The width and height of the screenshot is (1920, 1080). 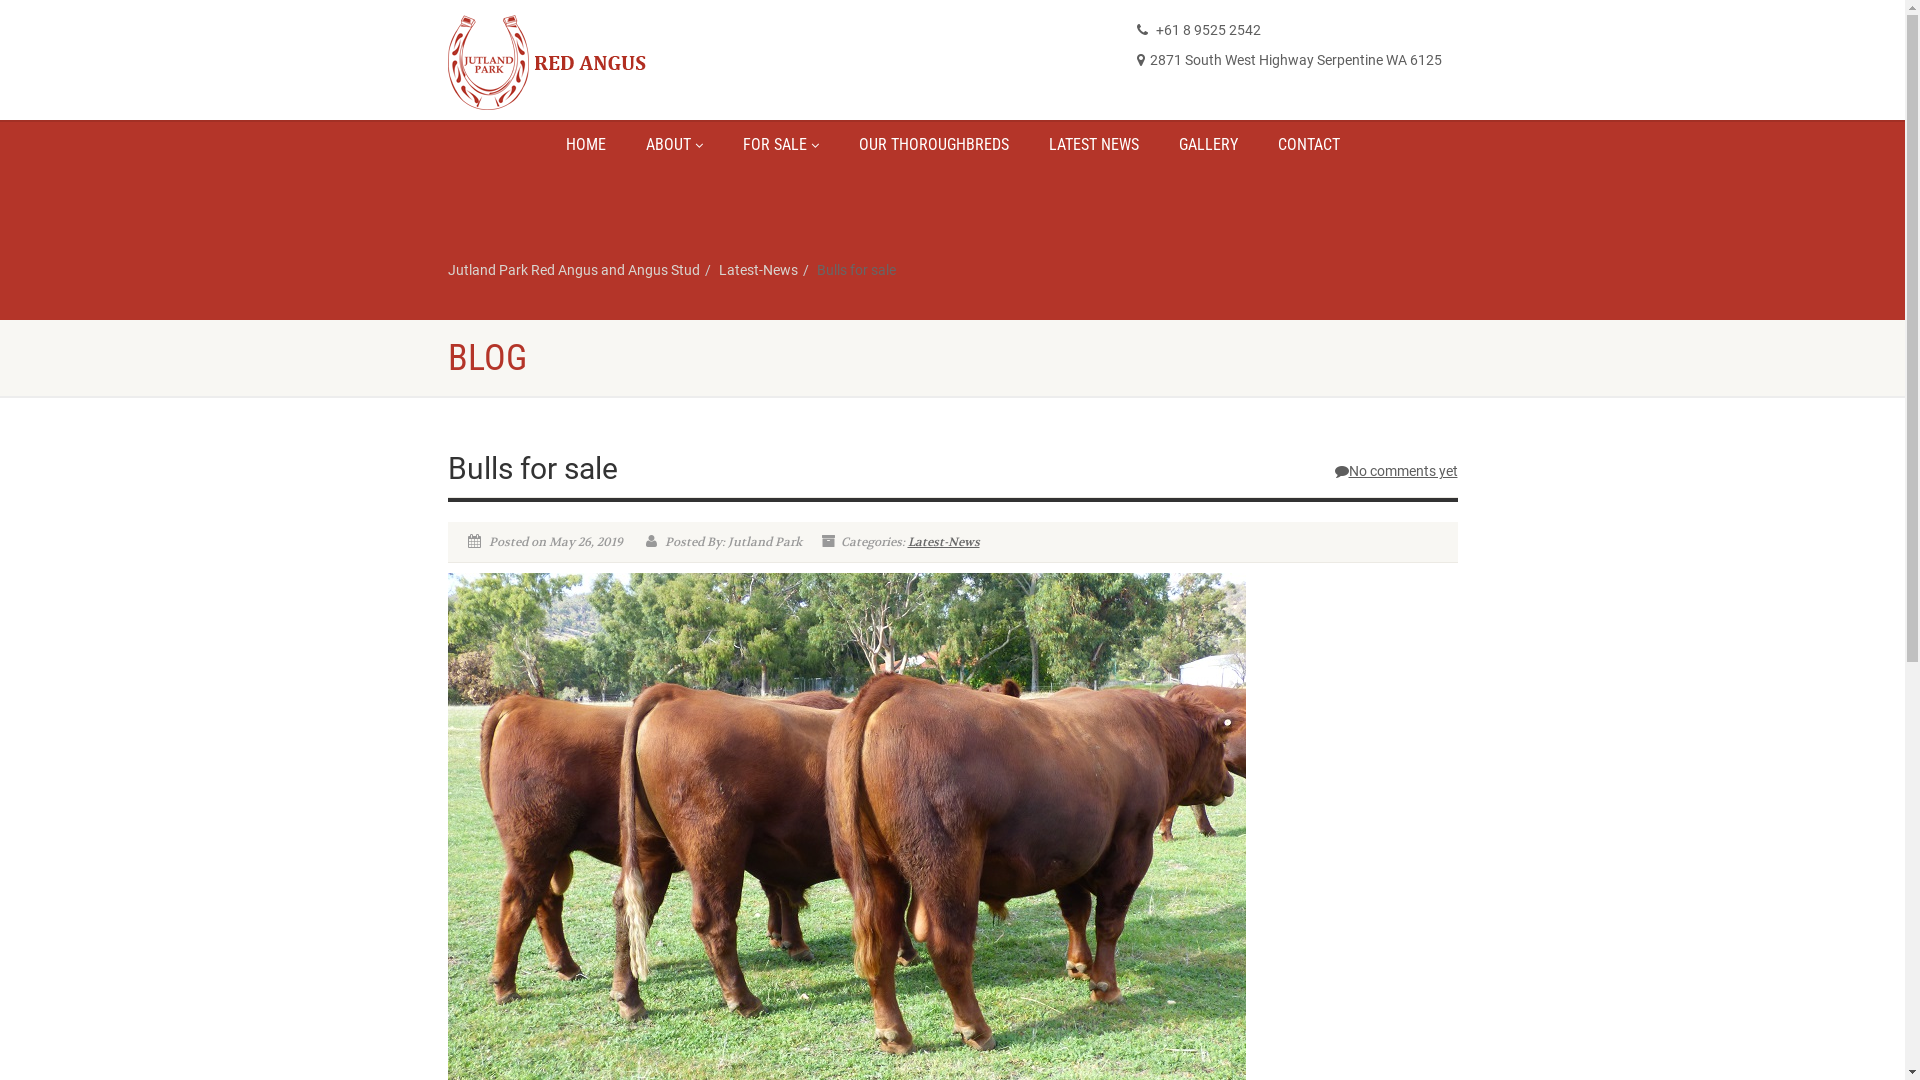 What do you see at coordinates (1093, 145) in the screenshot?
I see `LATEST NEWS` at bounding box center [1093, 145].